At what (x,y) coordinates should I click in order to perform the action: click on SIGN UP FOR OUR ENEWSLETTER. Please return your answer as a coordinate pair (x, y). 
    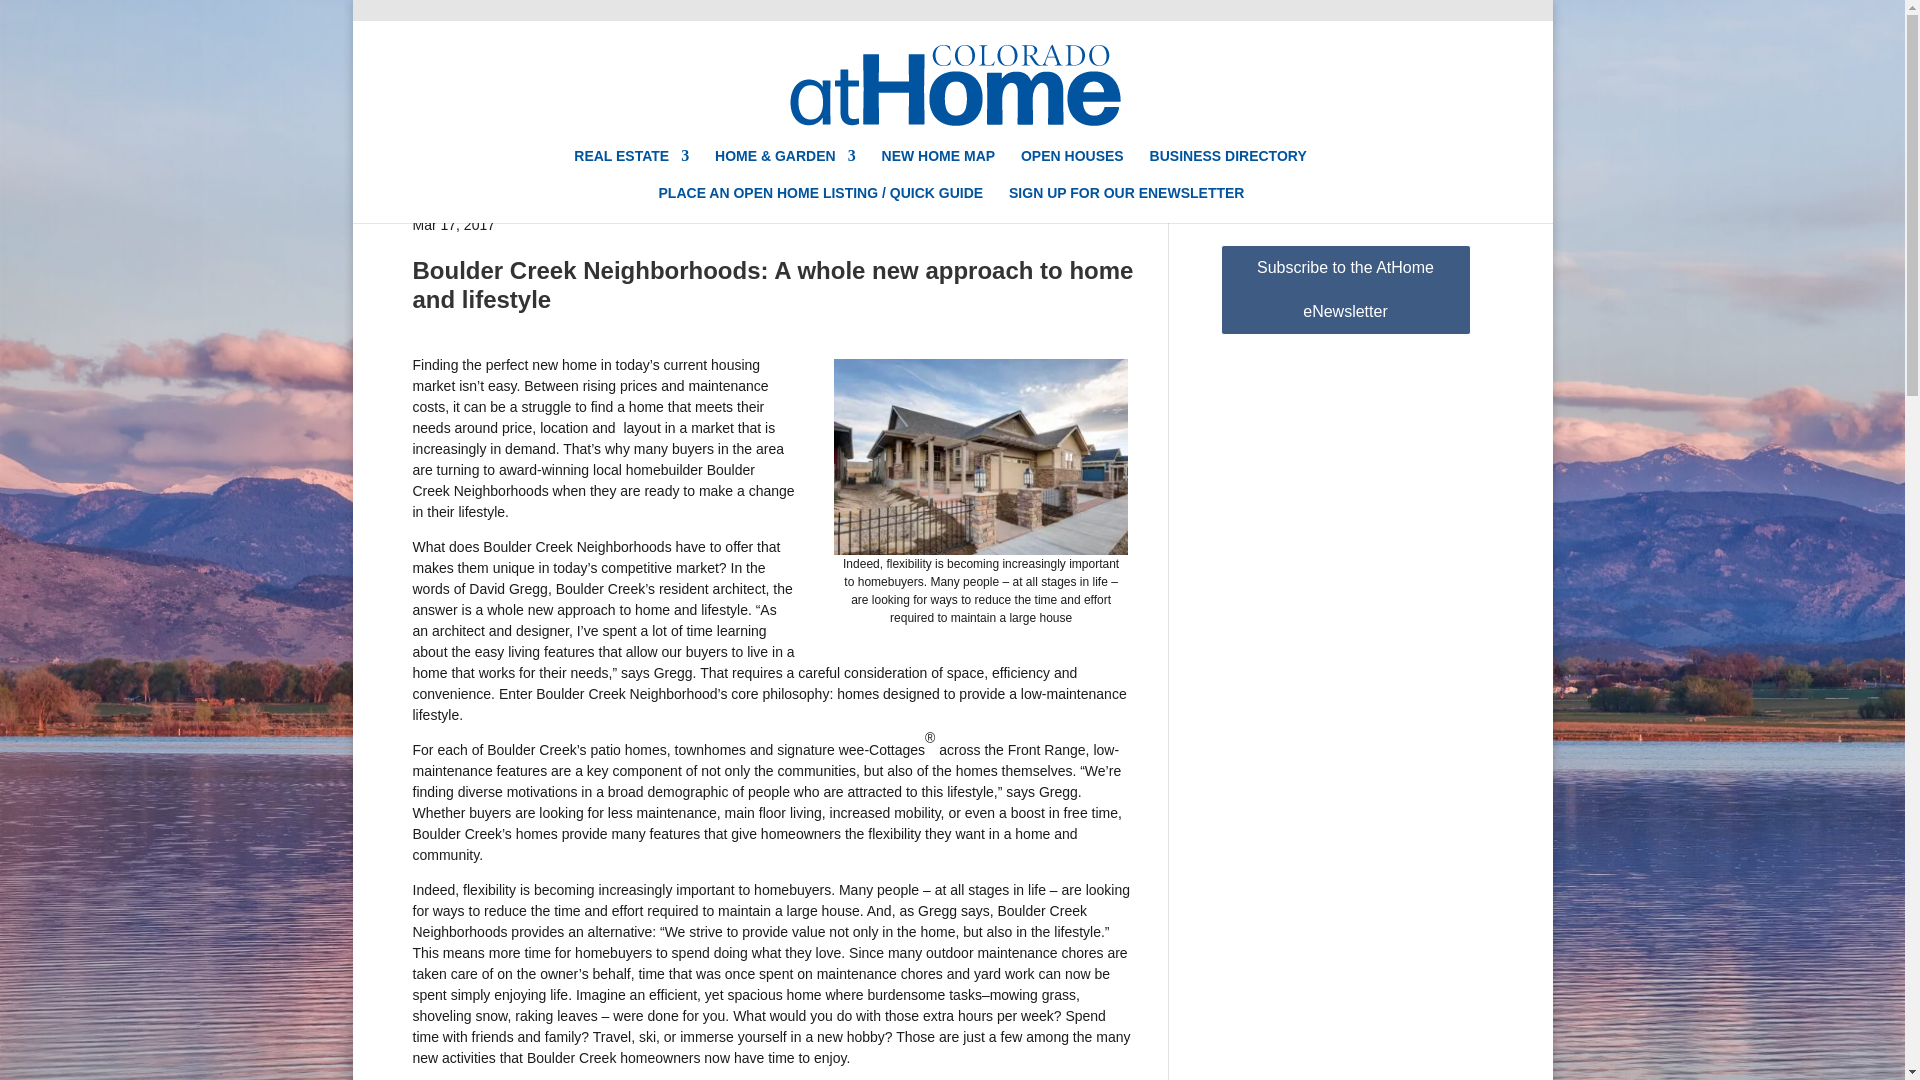
    Looking at the image, I should click on (1126, 204).